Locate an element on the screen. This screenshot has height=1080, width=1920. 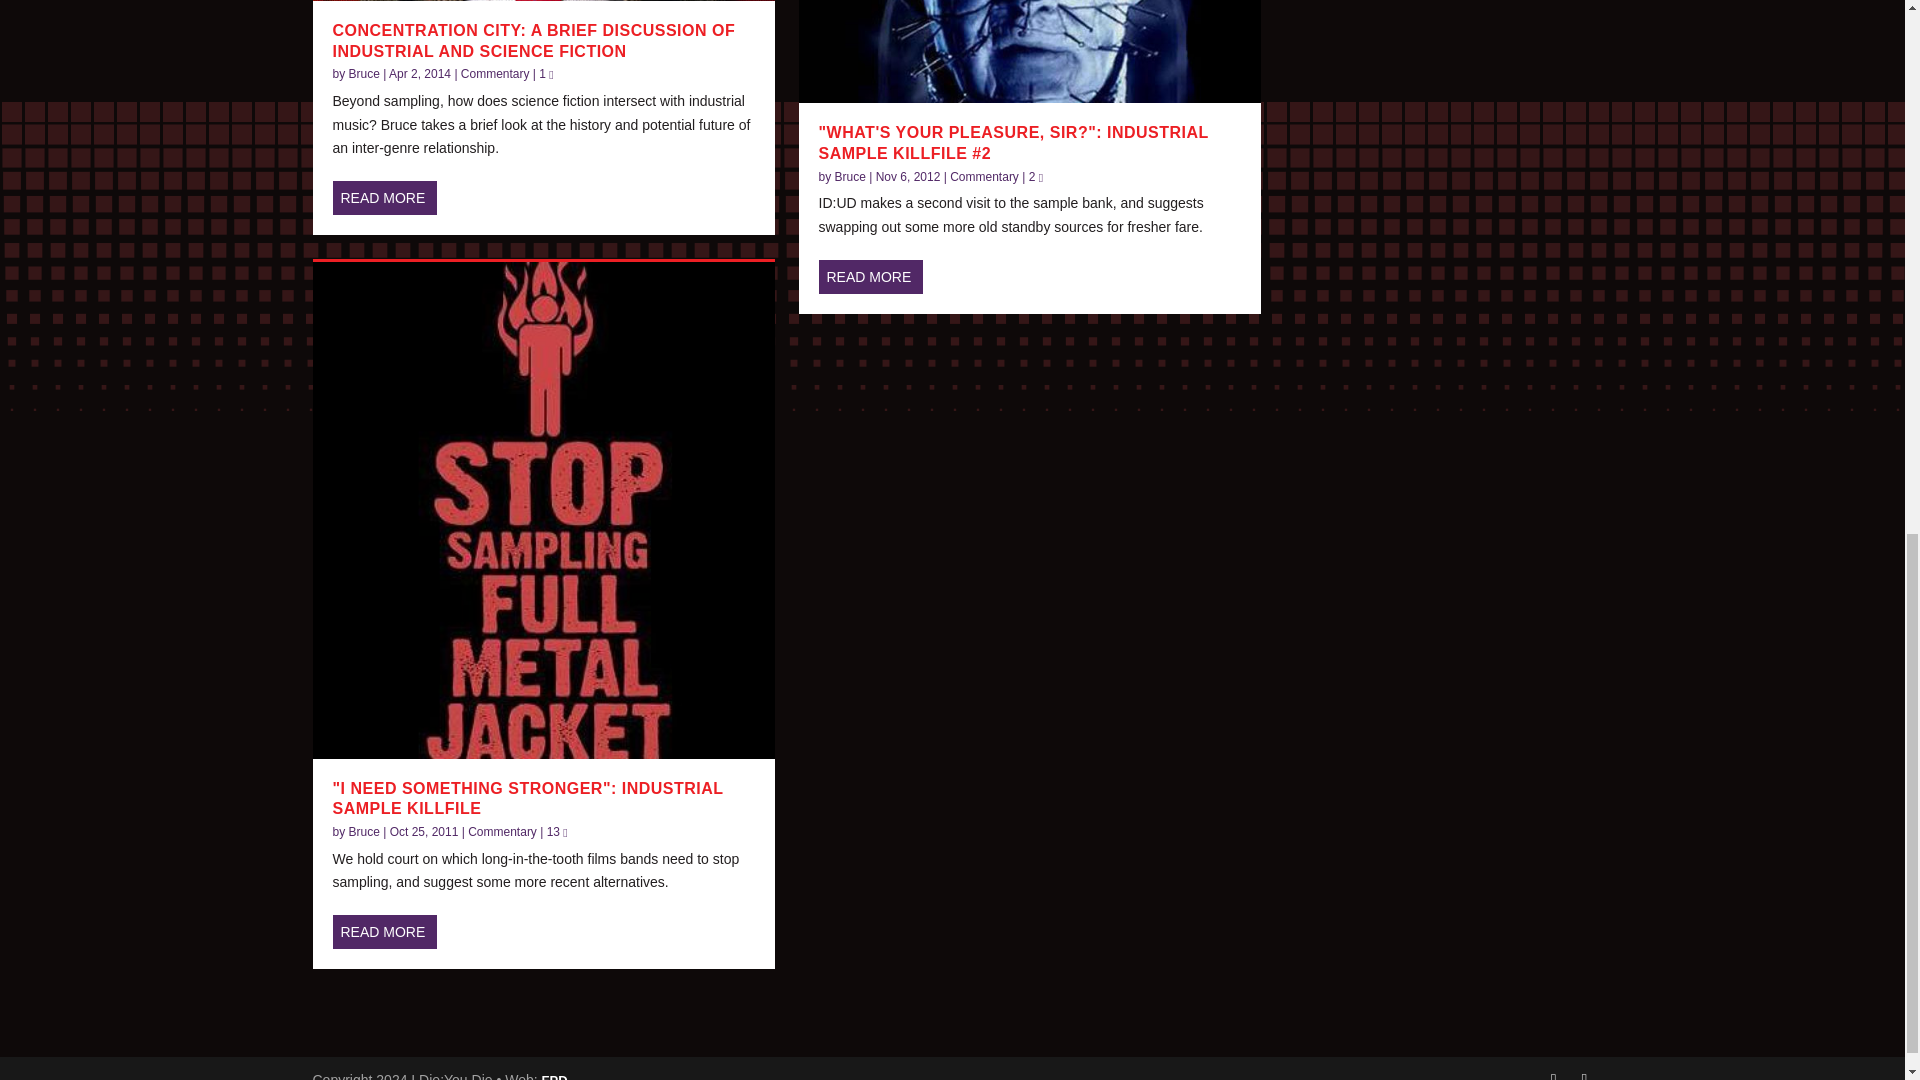
Posts by Bruce is located at coordinates (850, 176).